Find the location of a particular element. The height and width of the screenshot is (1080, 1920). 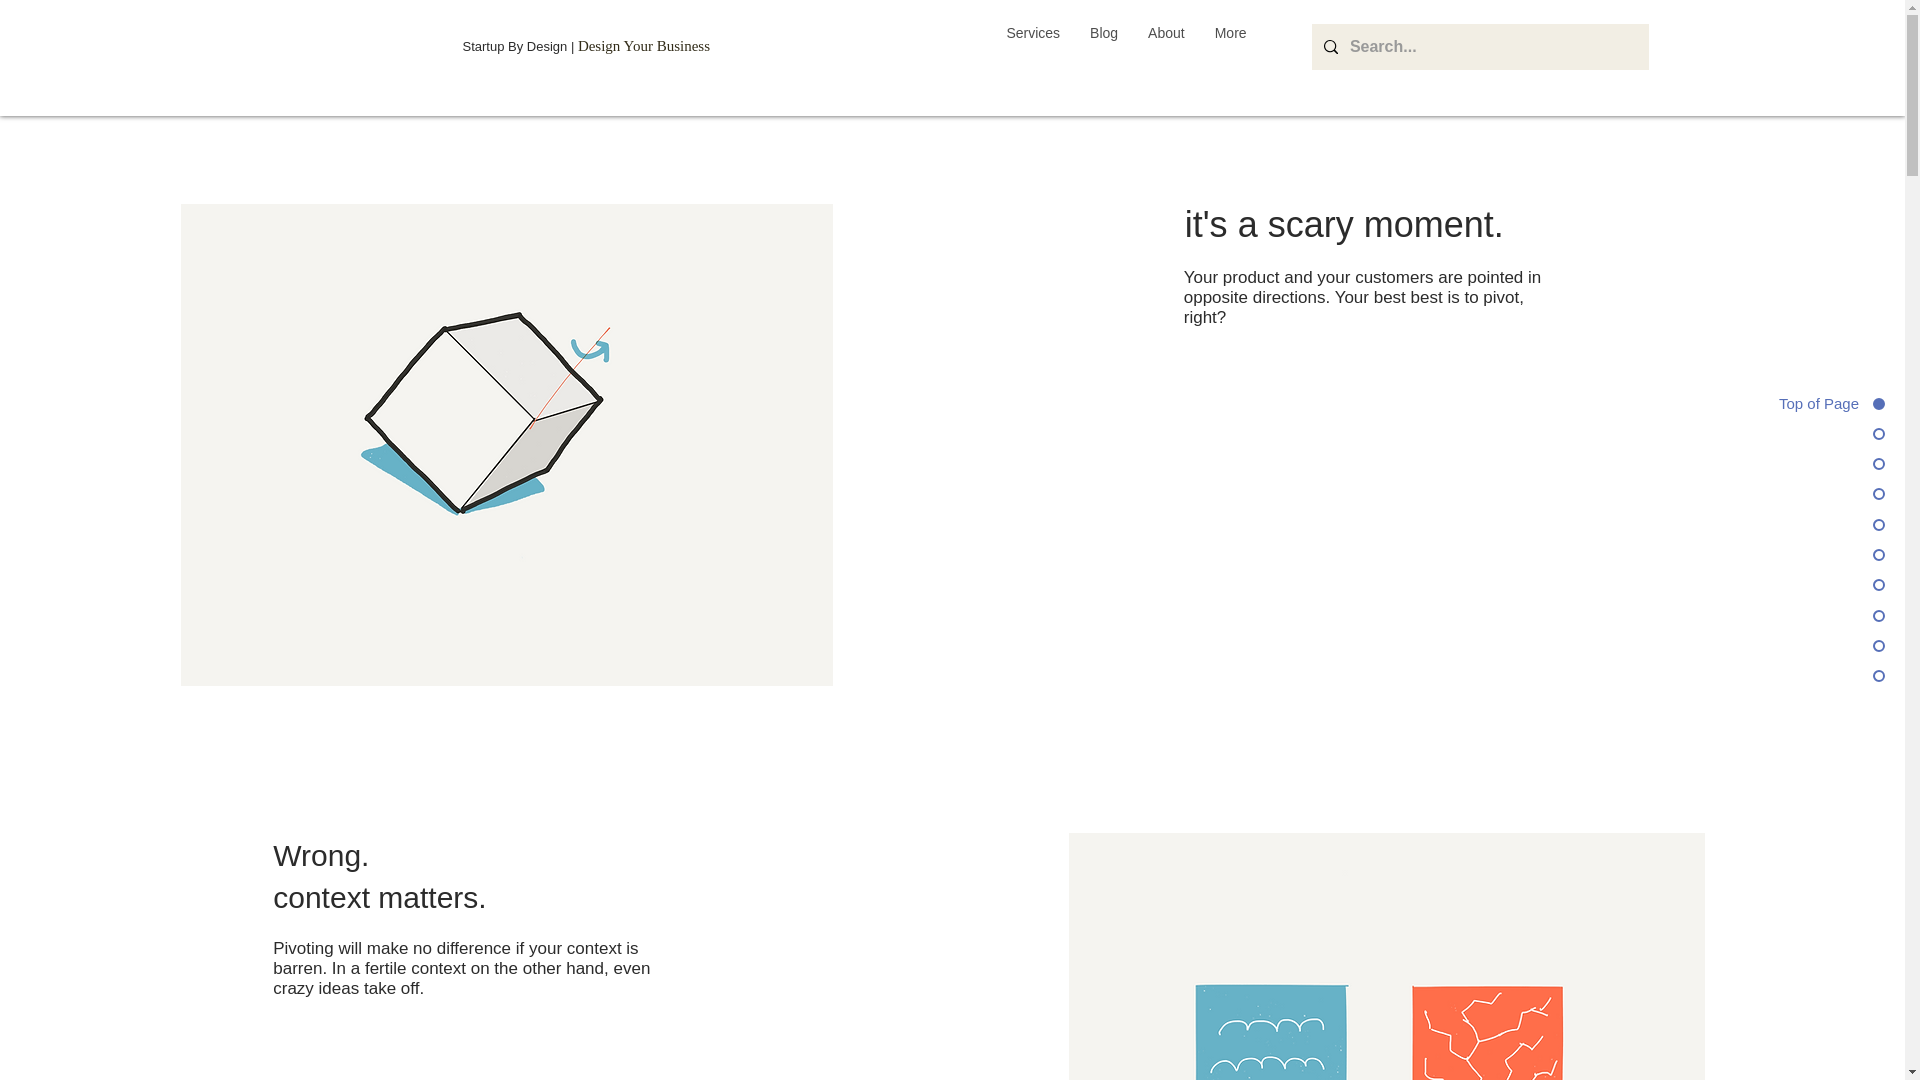

Blog is located at coordinates (1104, 48).